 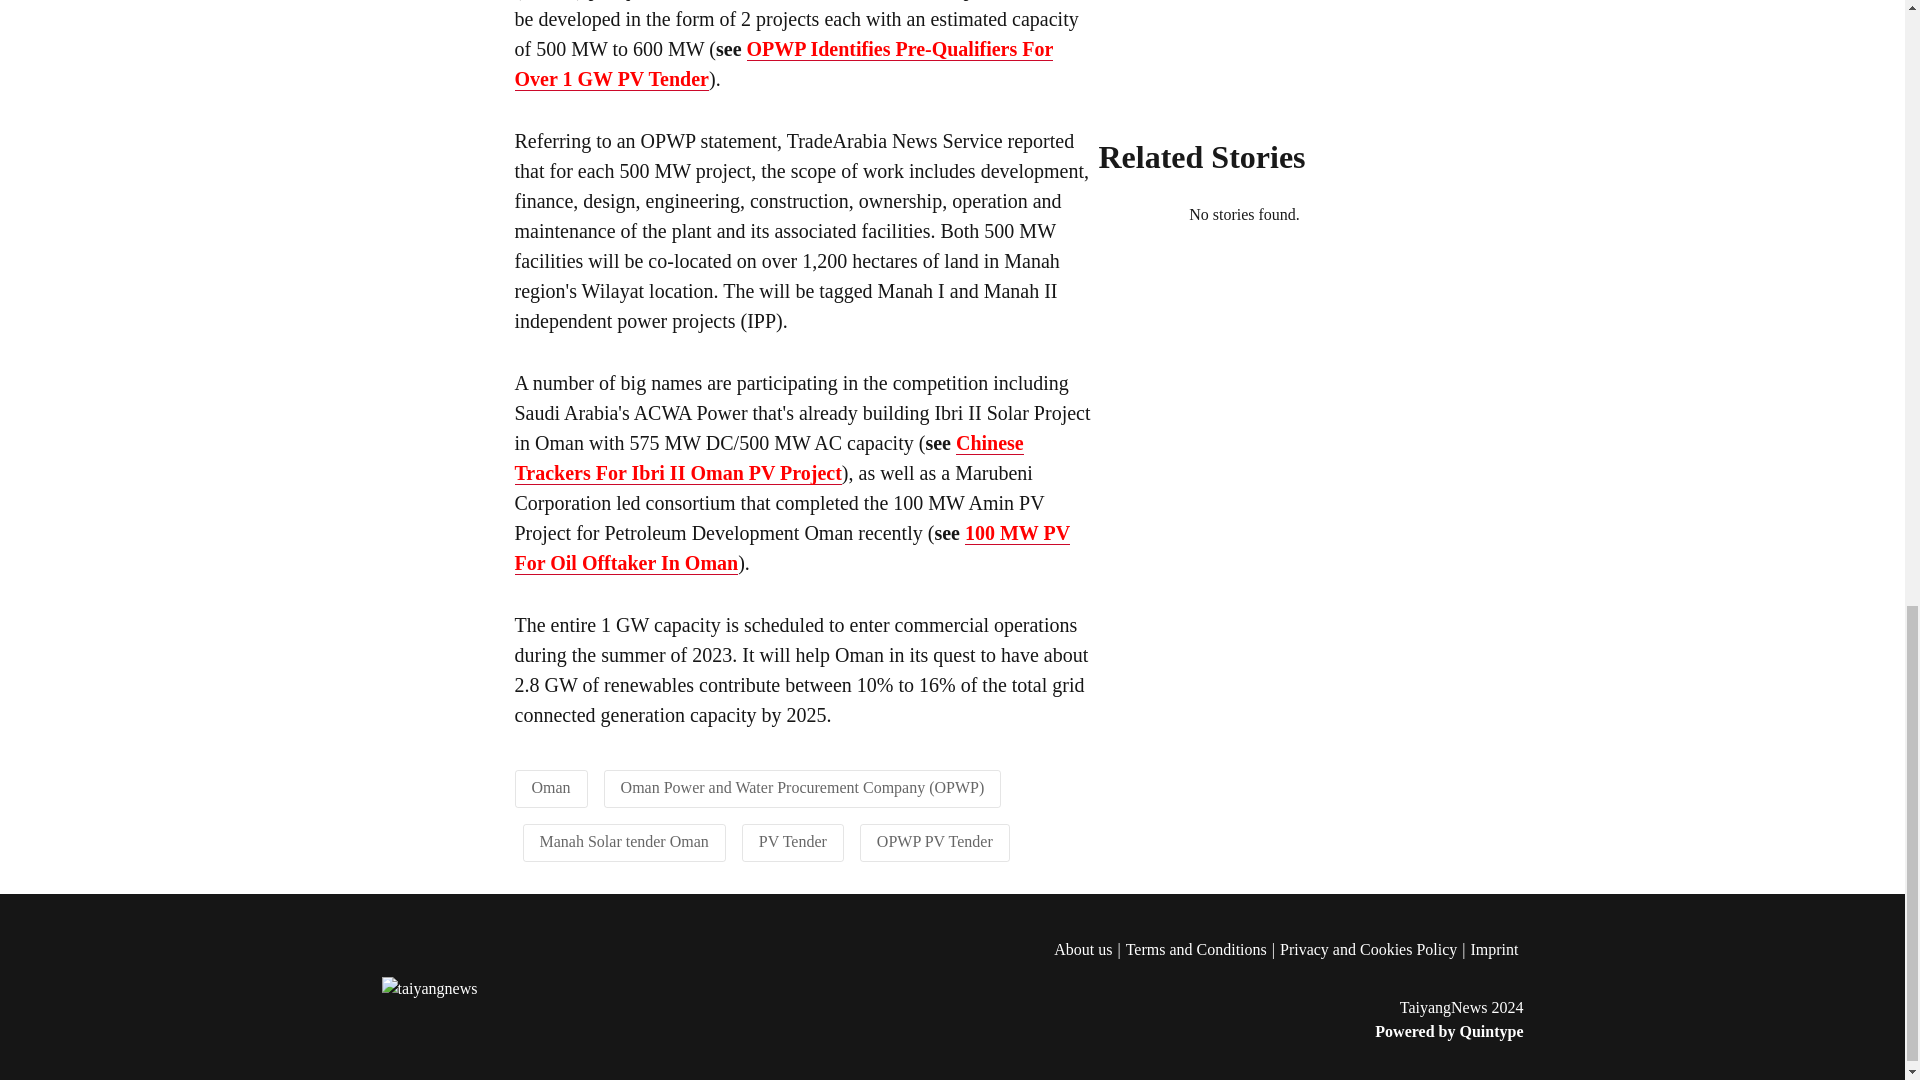 I want to click on 100 MW PV For Oil Offtaker In Oman, so click(x=792, y=546).